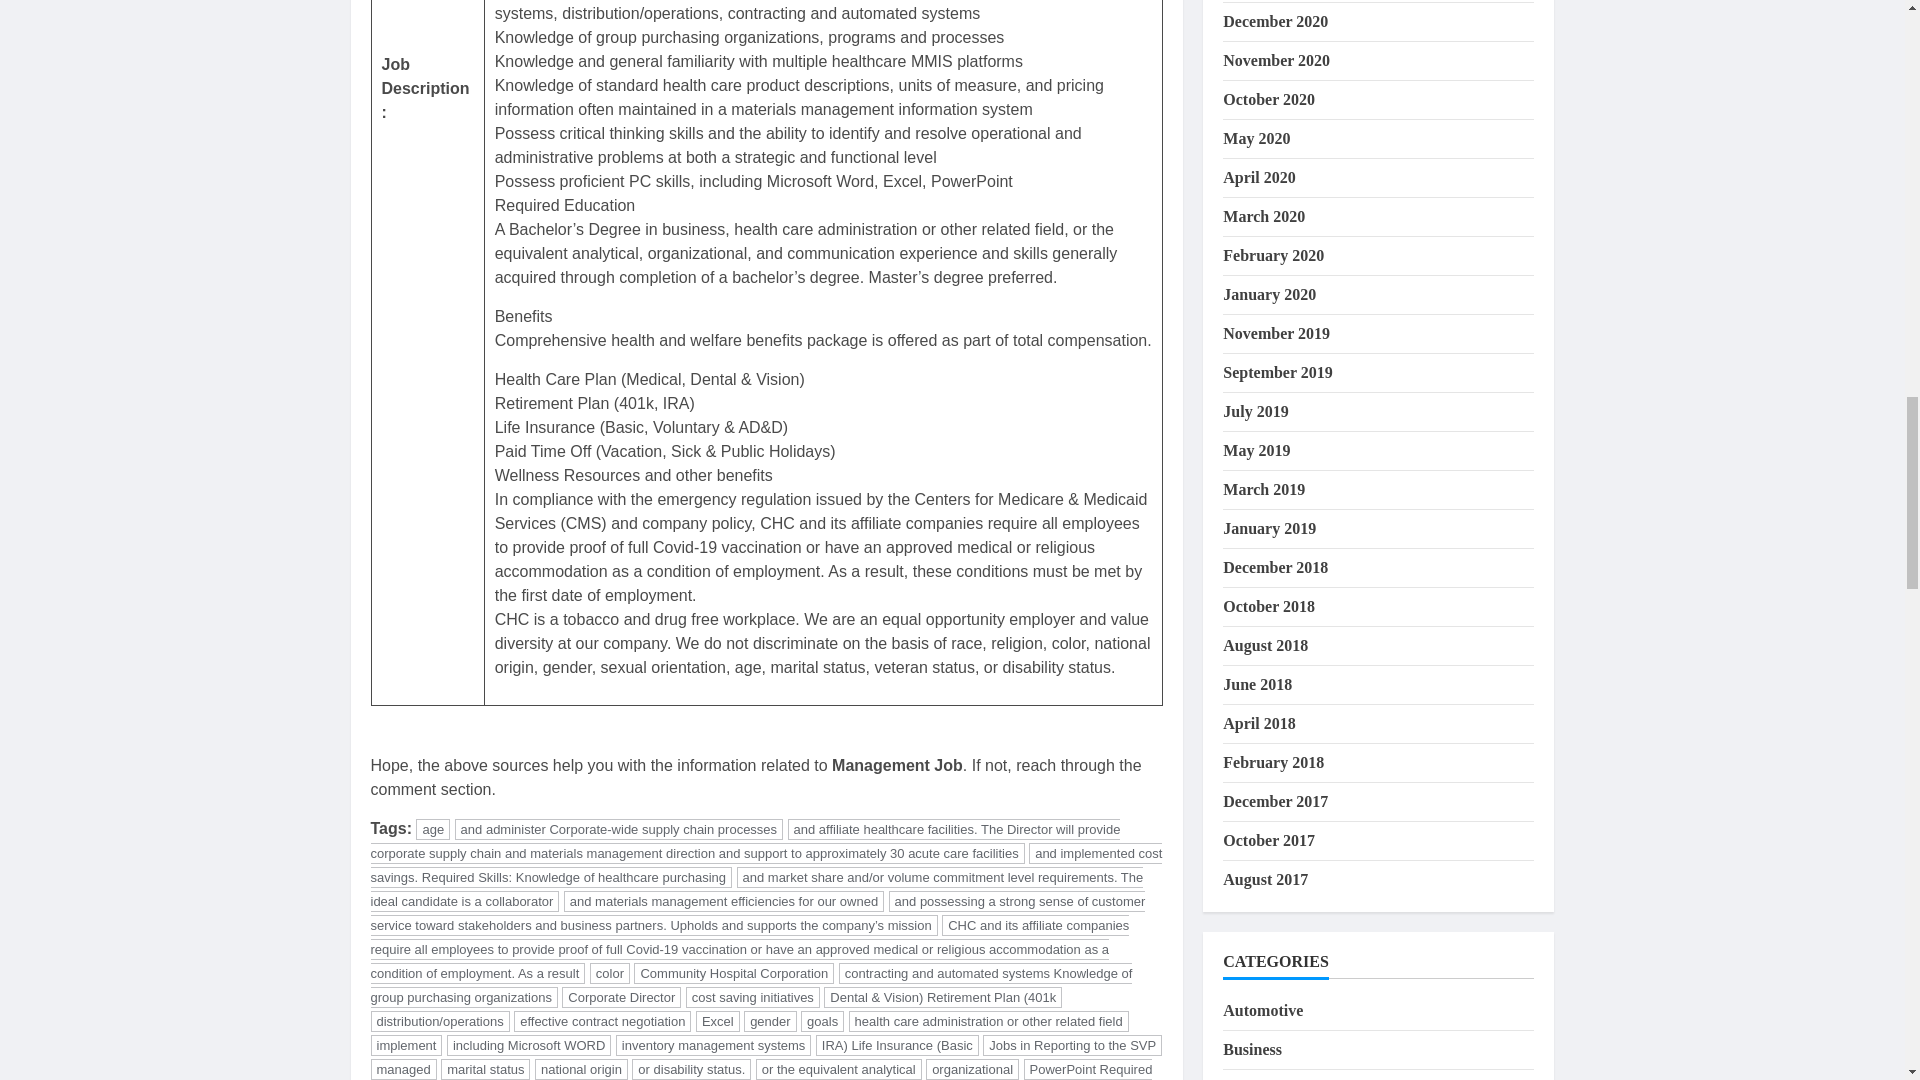 The height and width of the screenshot is (1080, 1920). I want to click on Corporate Director, so click(622, 997).